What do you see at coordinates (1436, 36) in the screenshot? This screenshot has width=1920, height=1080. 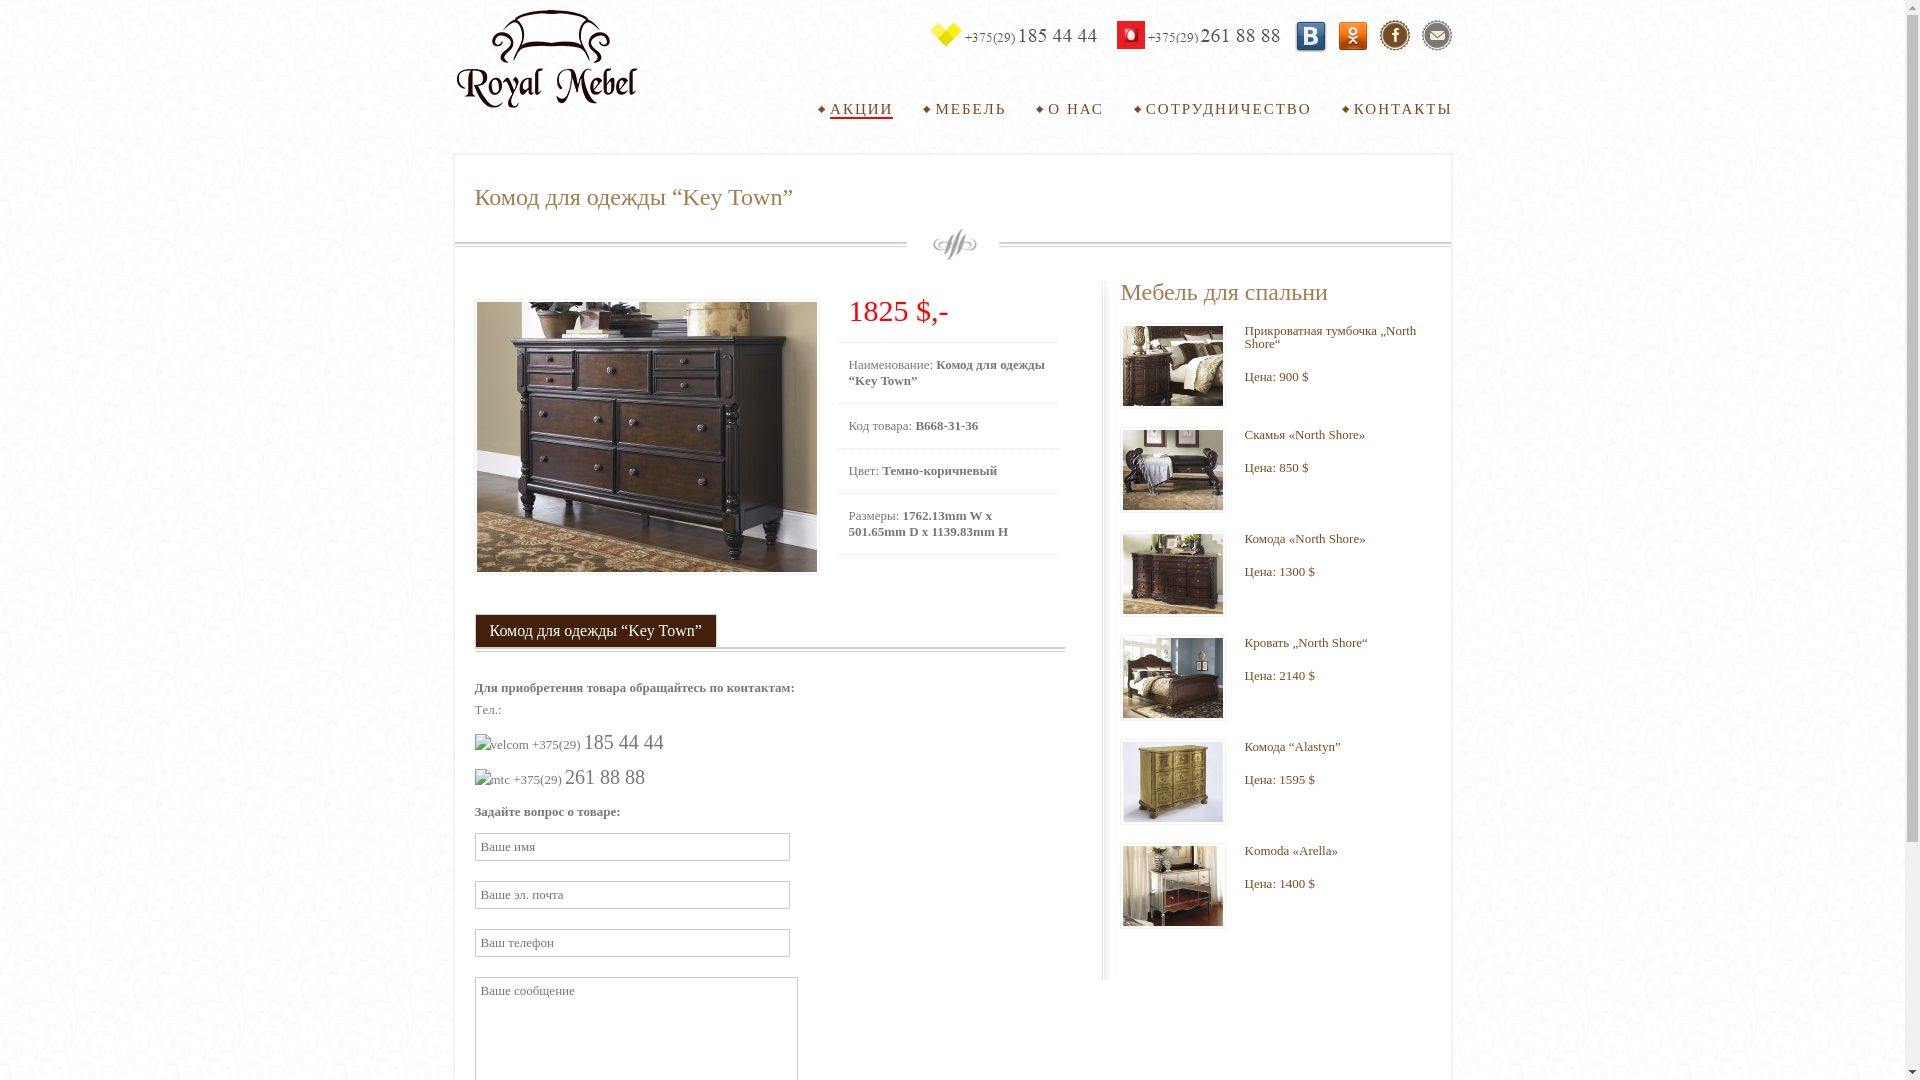 I see `Mail` at bounding box center [1436, 36].